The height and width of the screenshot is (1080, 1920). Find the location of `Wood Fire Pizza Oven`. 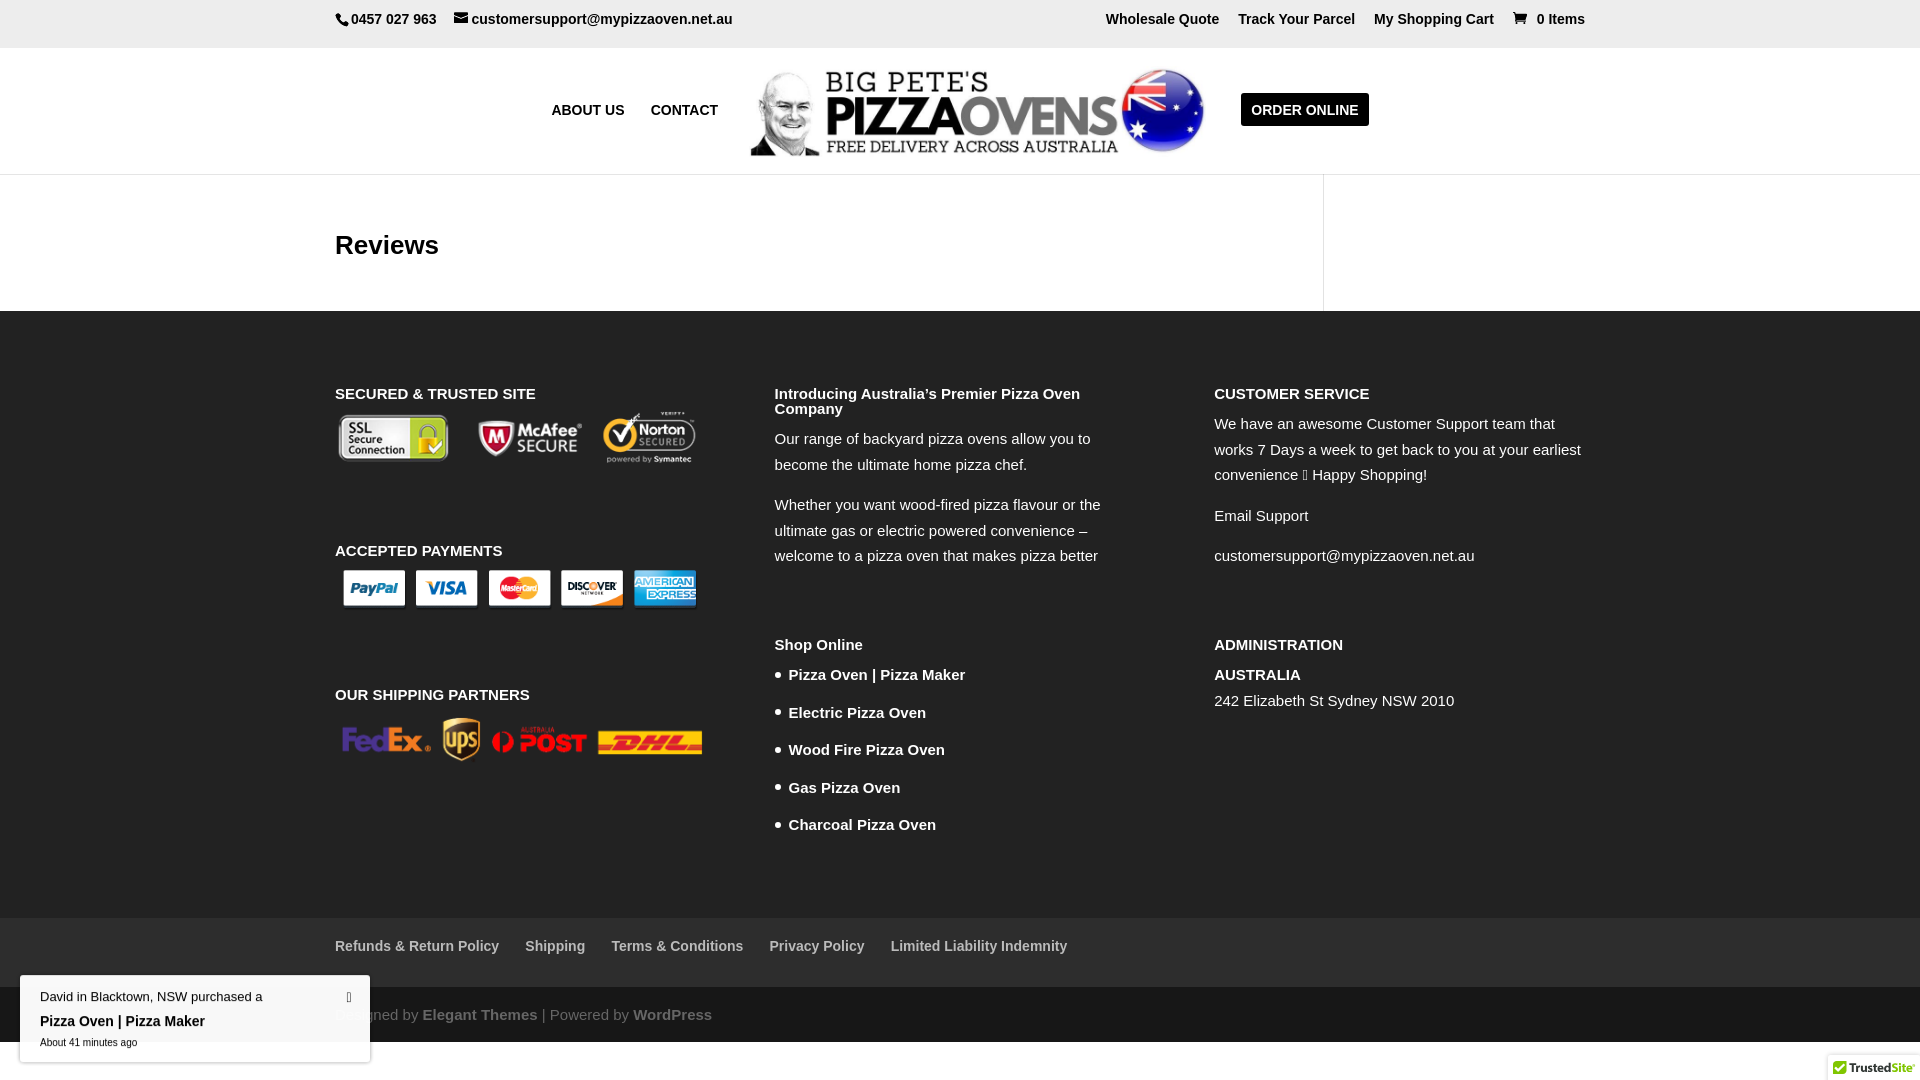

Wood Fire Pizza Oven is located at coordinates (867, 750).